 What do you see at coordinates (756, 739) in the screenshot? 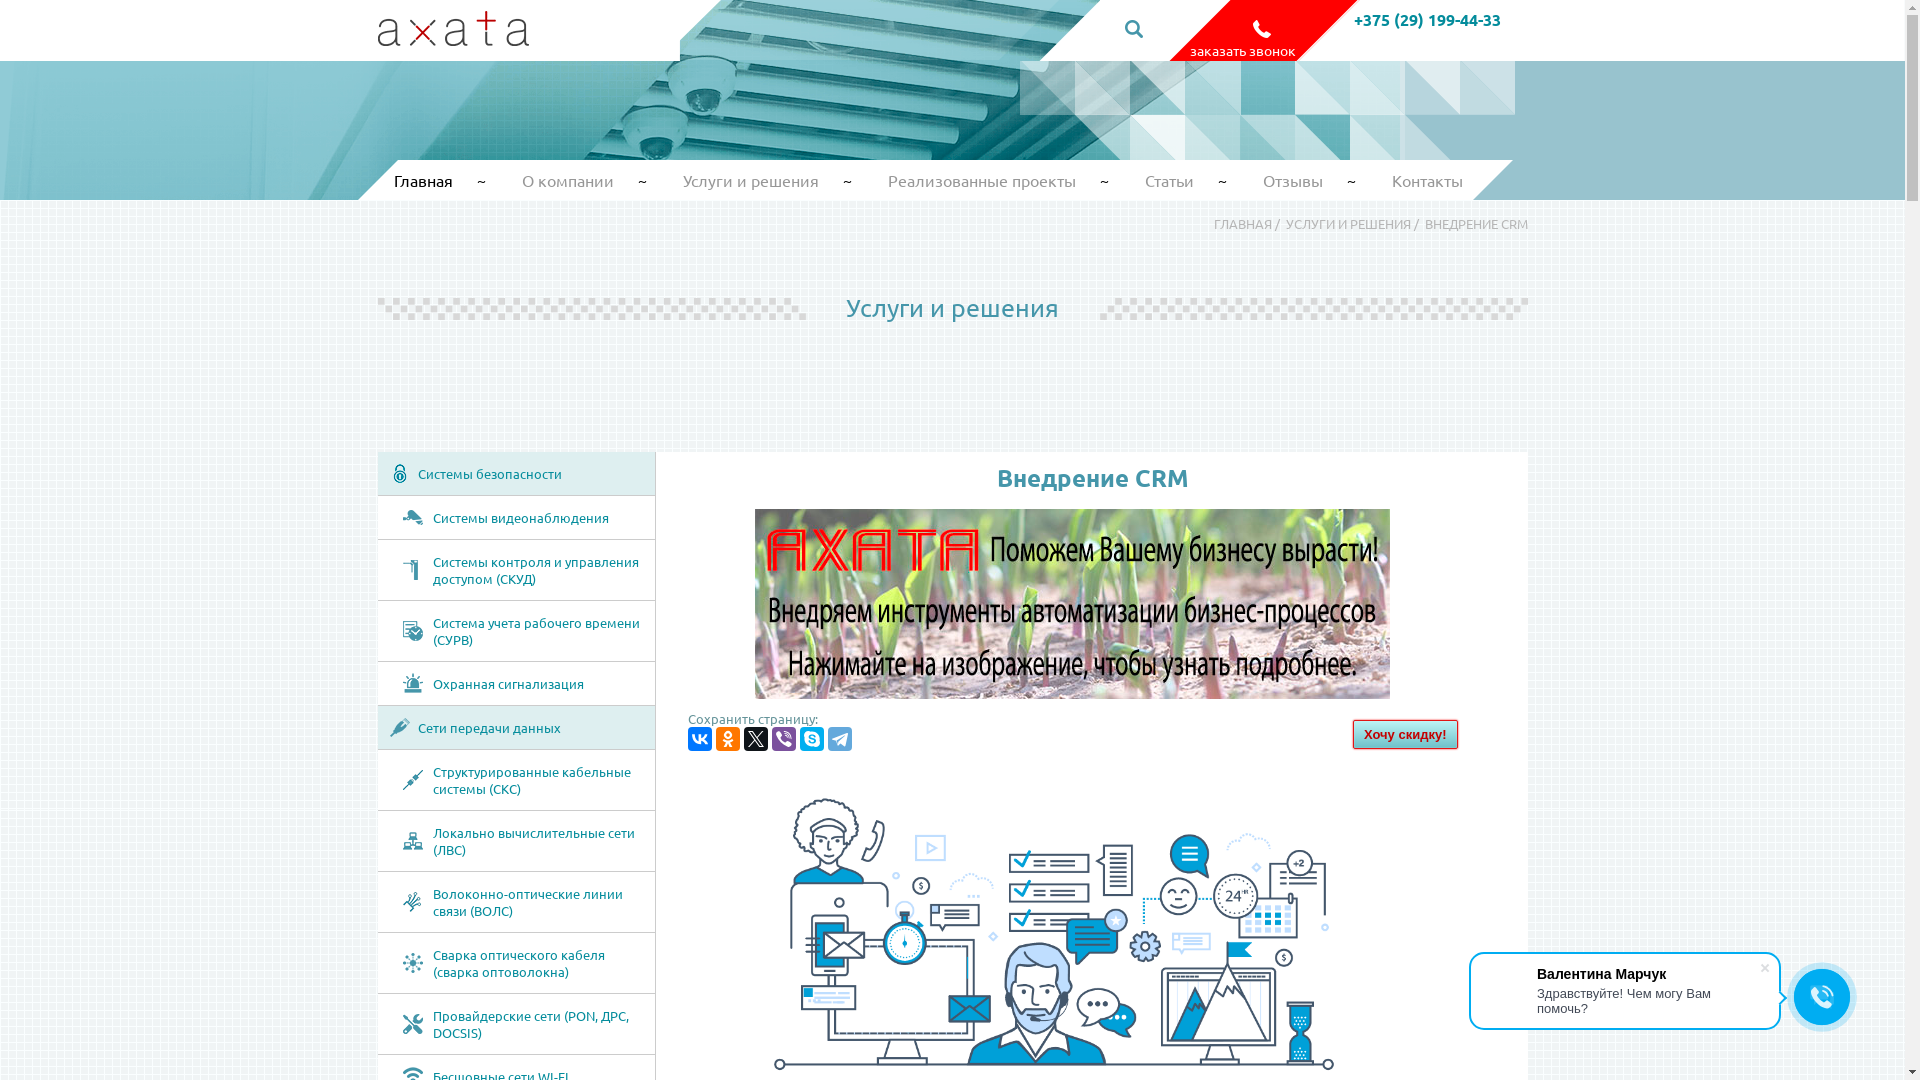
I see `Twitter` at bounding box center [756, 739].